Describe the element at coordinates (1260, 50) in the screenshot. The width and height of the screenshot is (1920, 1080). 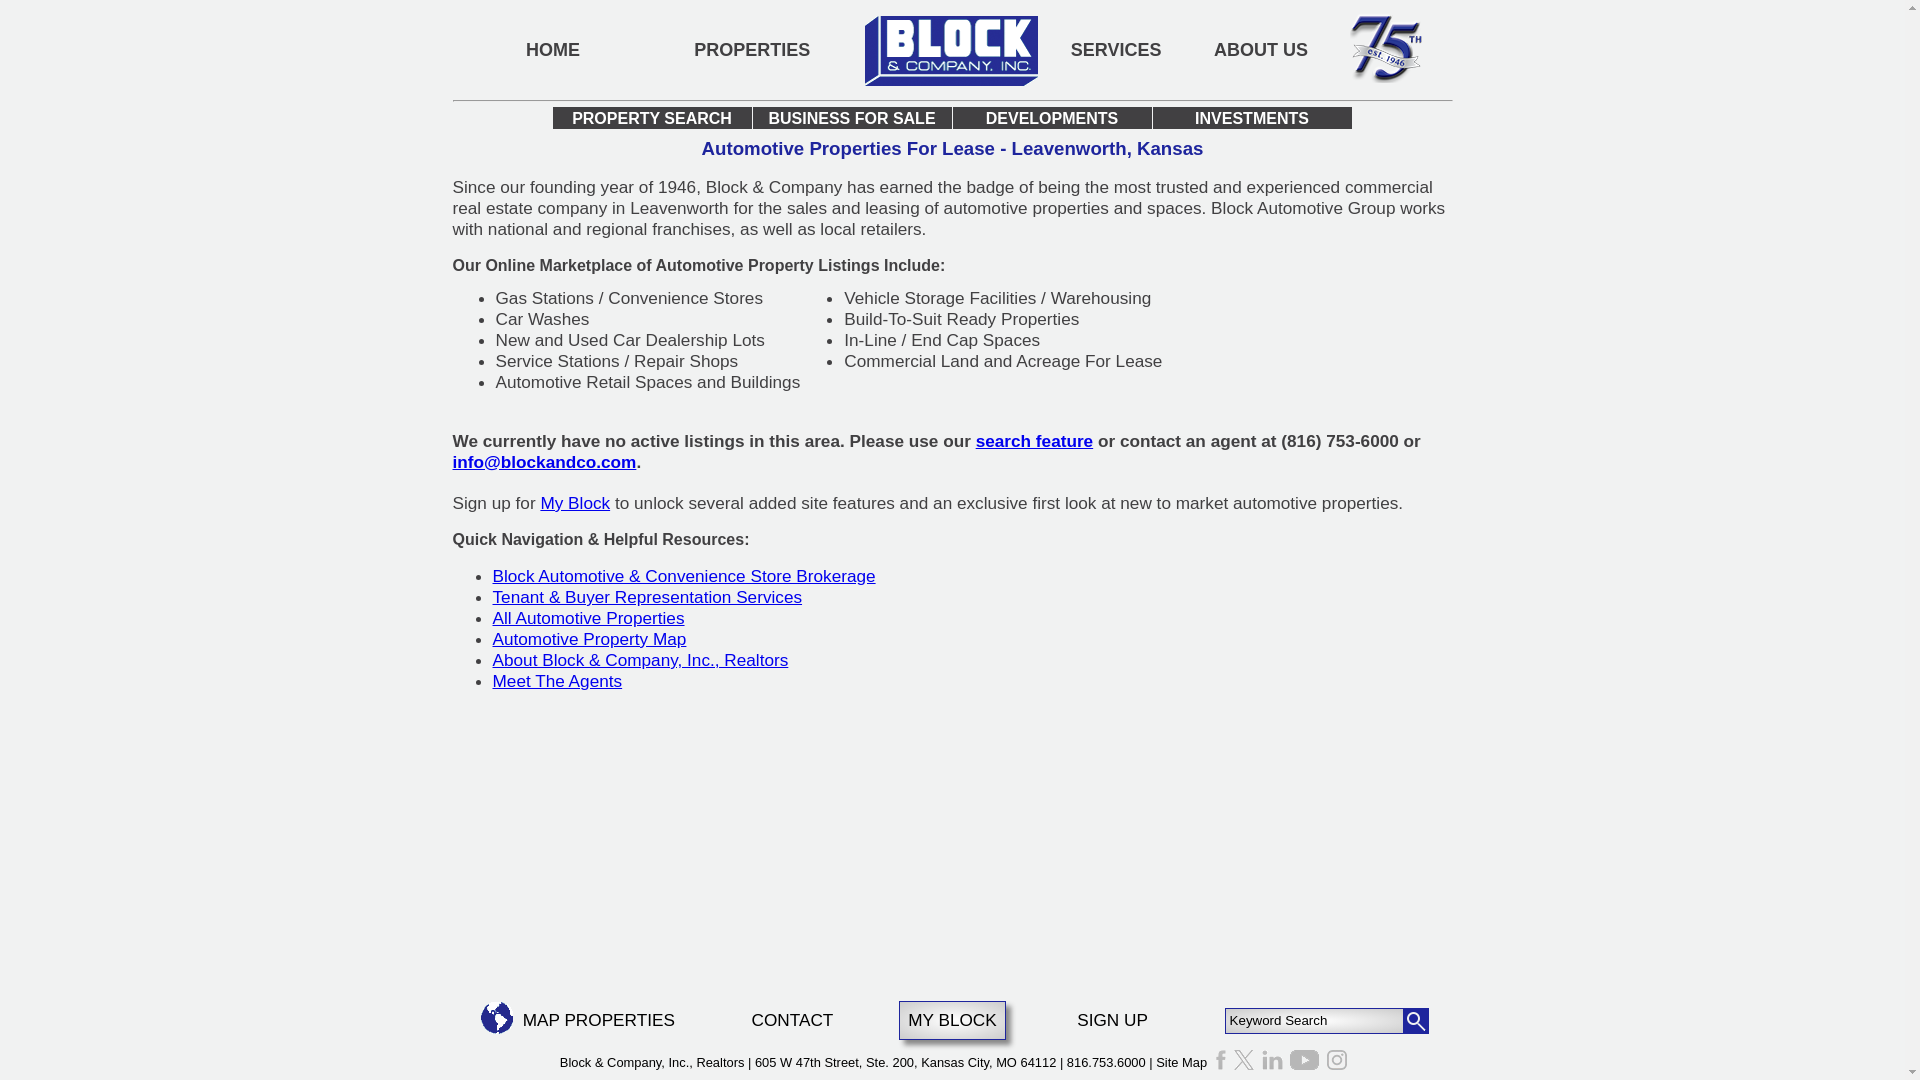
I see `ABOUT US` at that location.